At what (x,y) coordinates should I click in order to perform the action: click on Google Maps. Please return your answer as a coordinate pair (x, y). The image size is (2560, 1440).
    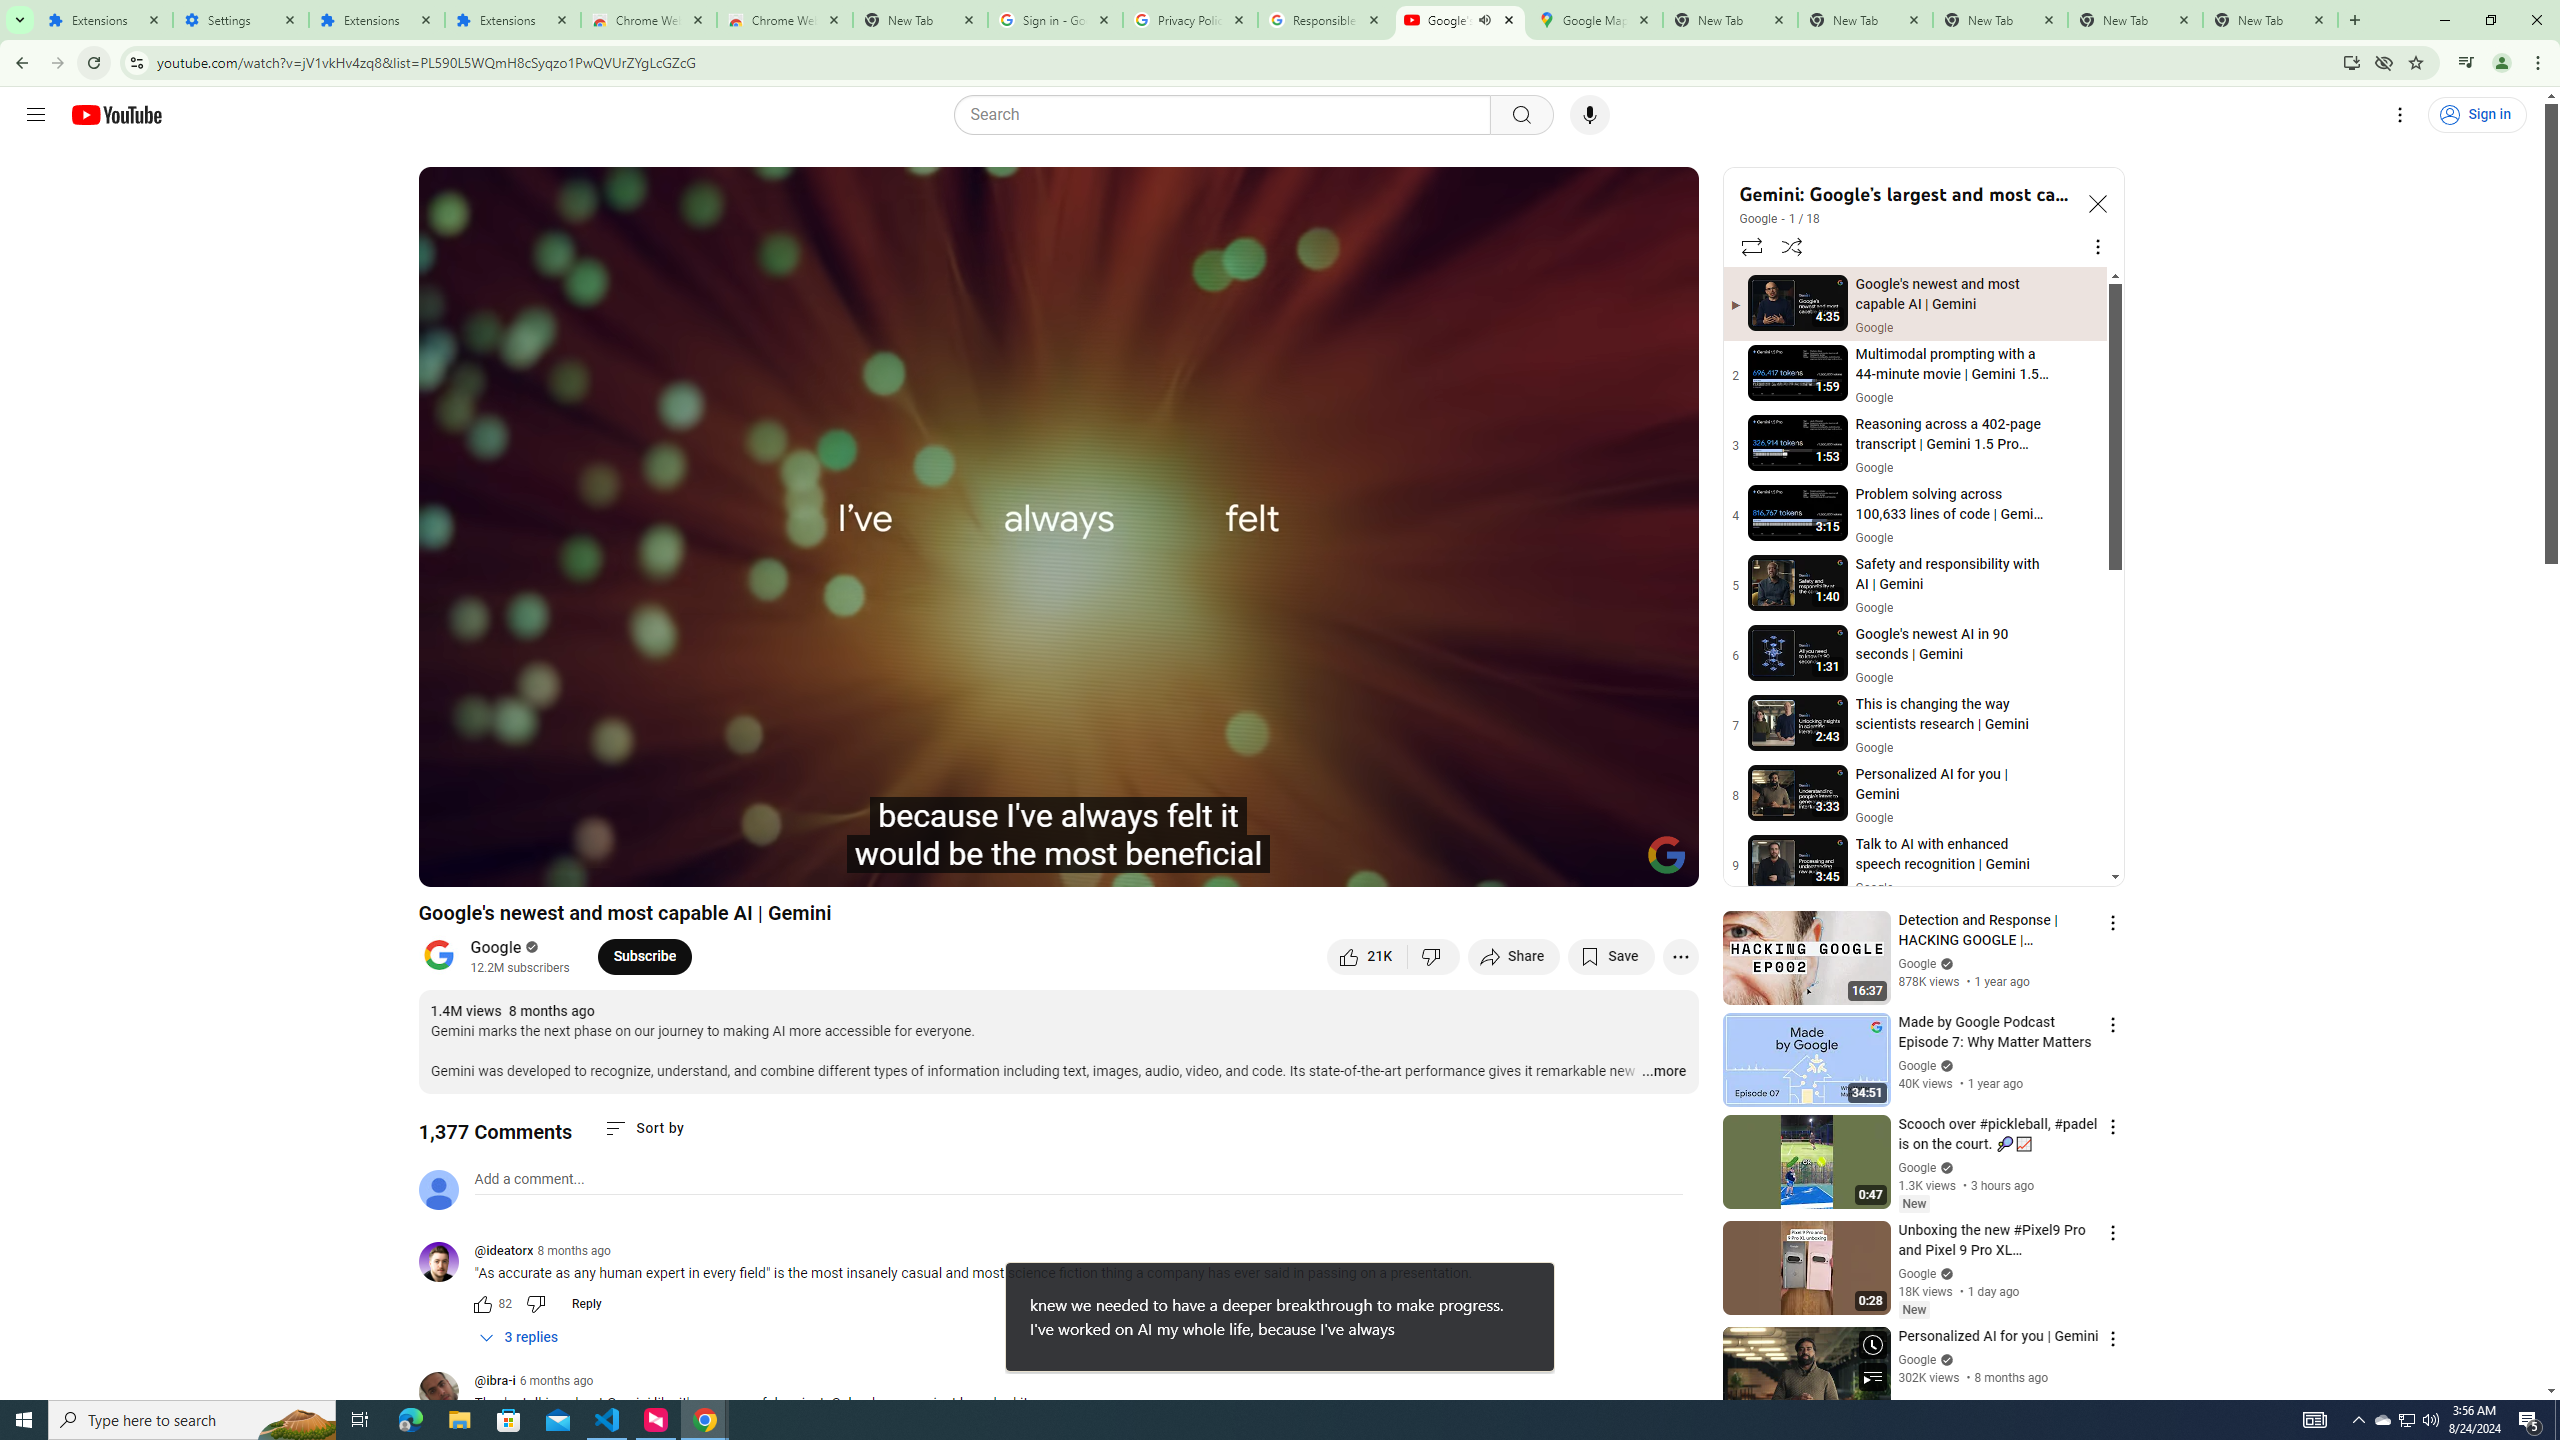
    Looking at the image, I should click on (1594, 20).